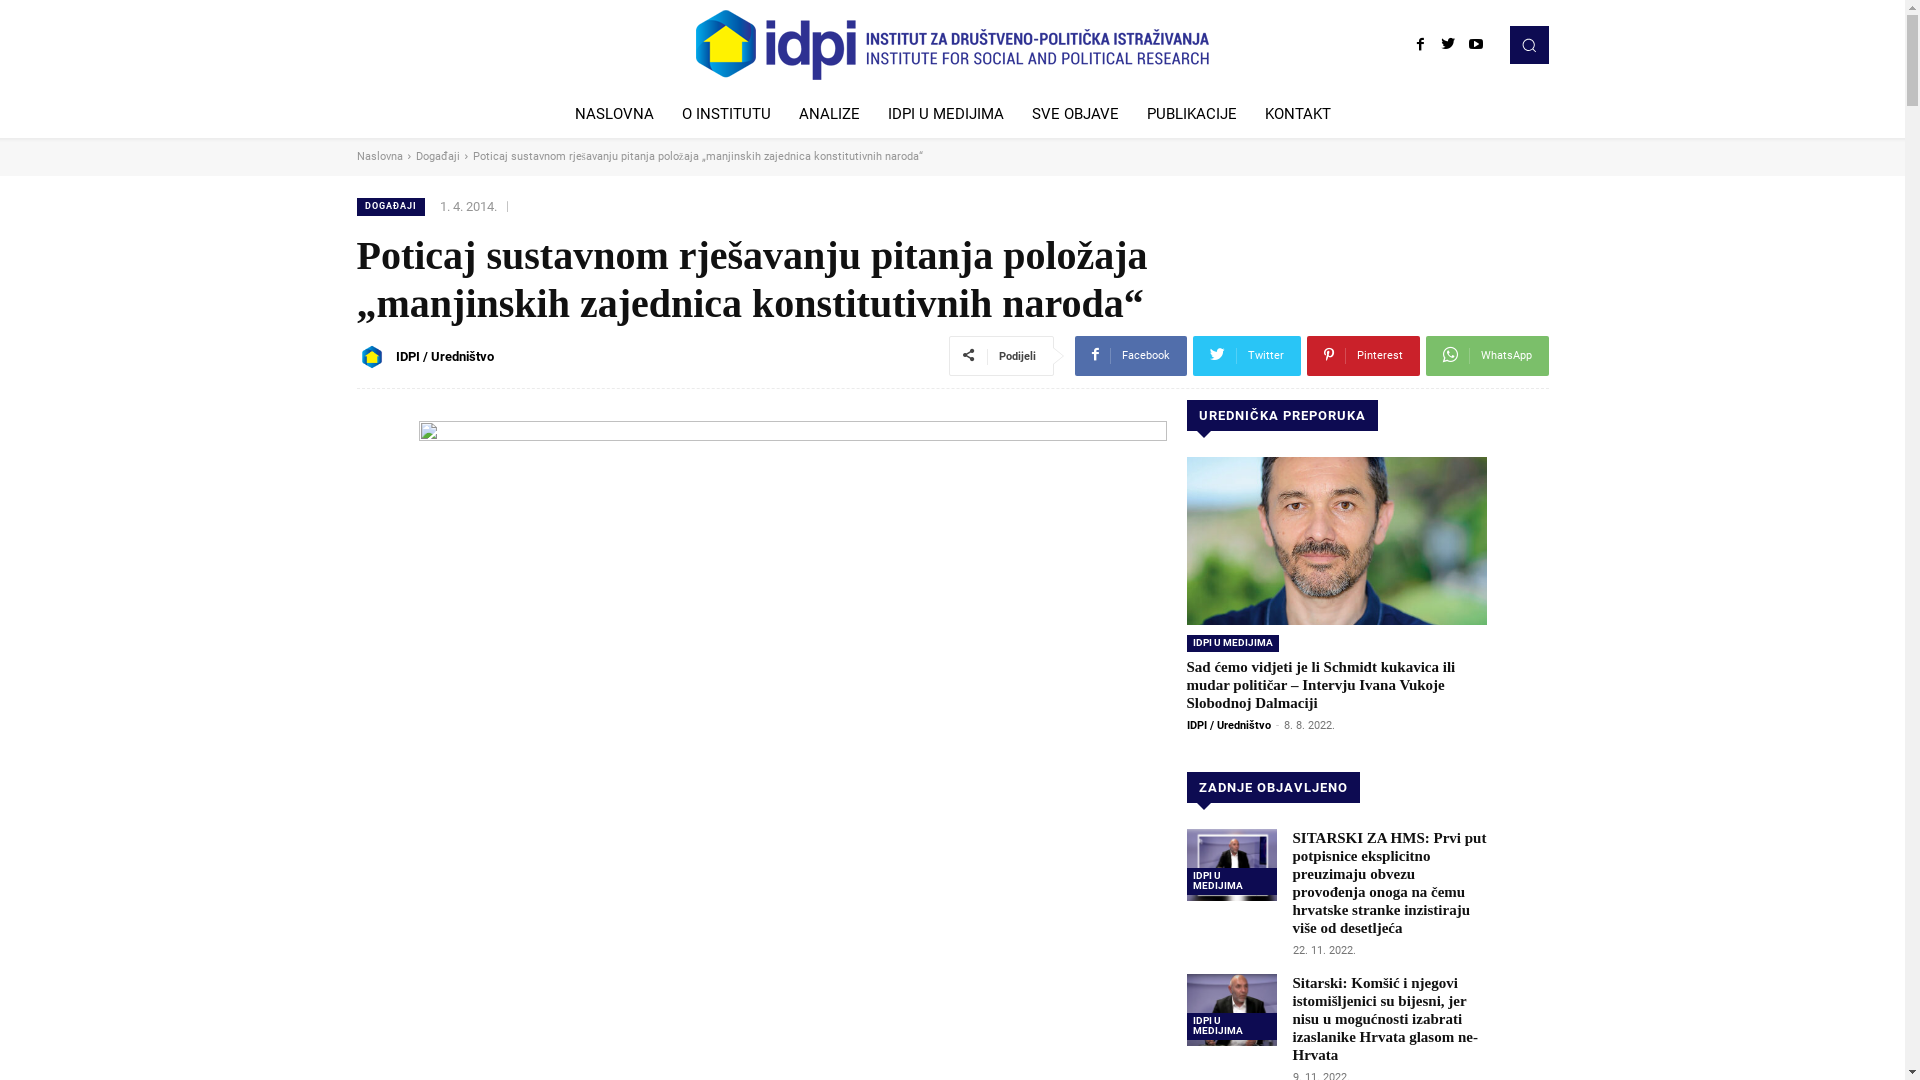 The image size is (1920, 1080). What do you see at coordinates (1232, 643) in the screenshot?
I see `IDPI U MEDIJIMA` at bounding box center [1232, 643].